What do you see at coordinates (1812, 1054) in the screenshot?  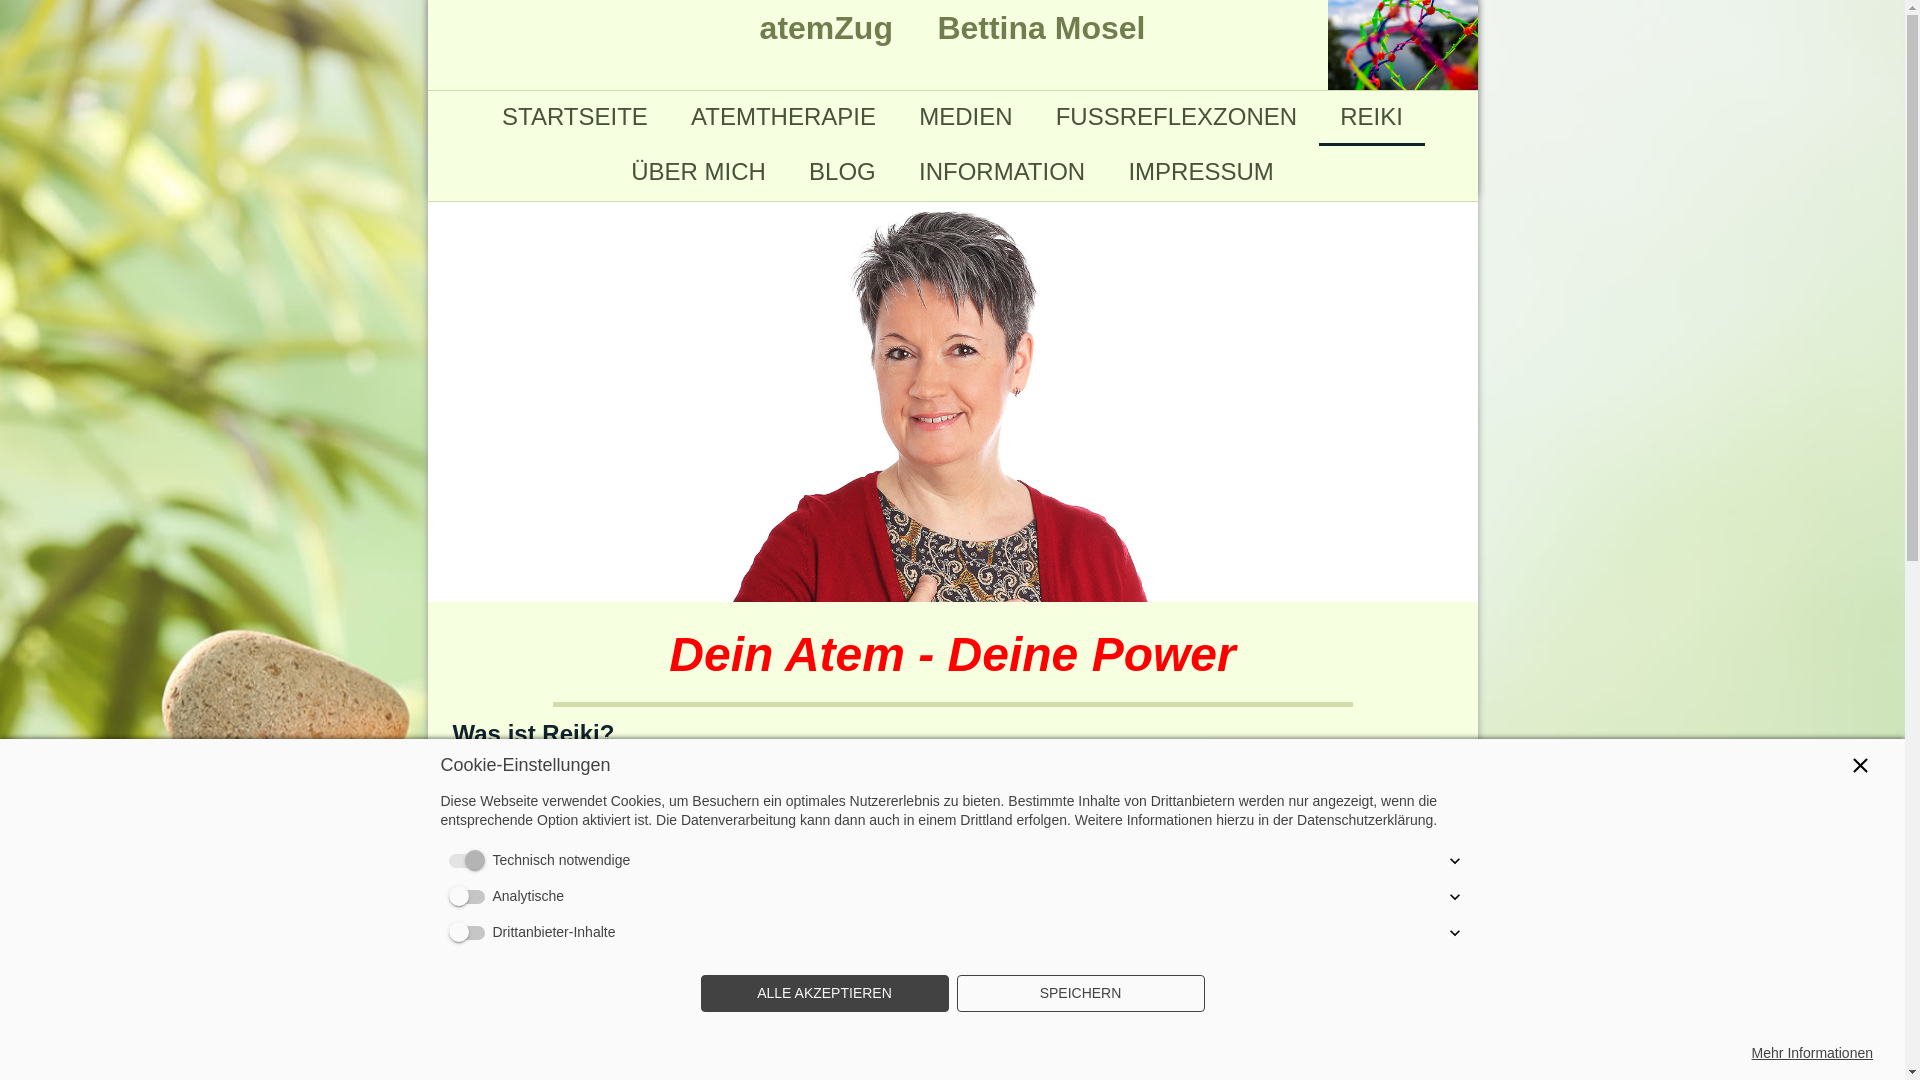 I see `Mehr Informationen` at bounding box center [1812, 1054].